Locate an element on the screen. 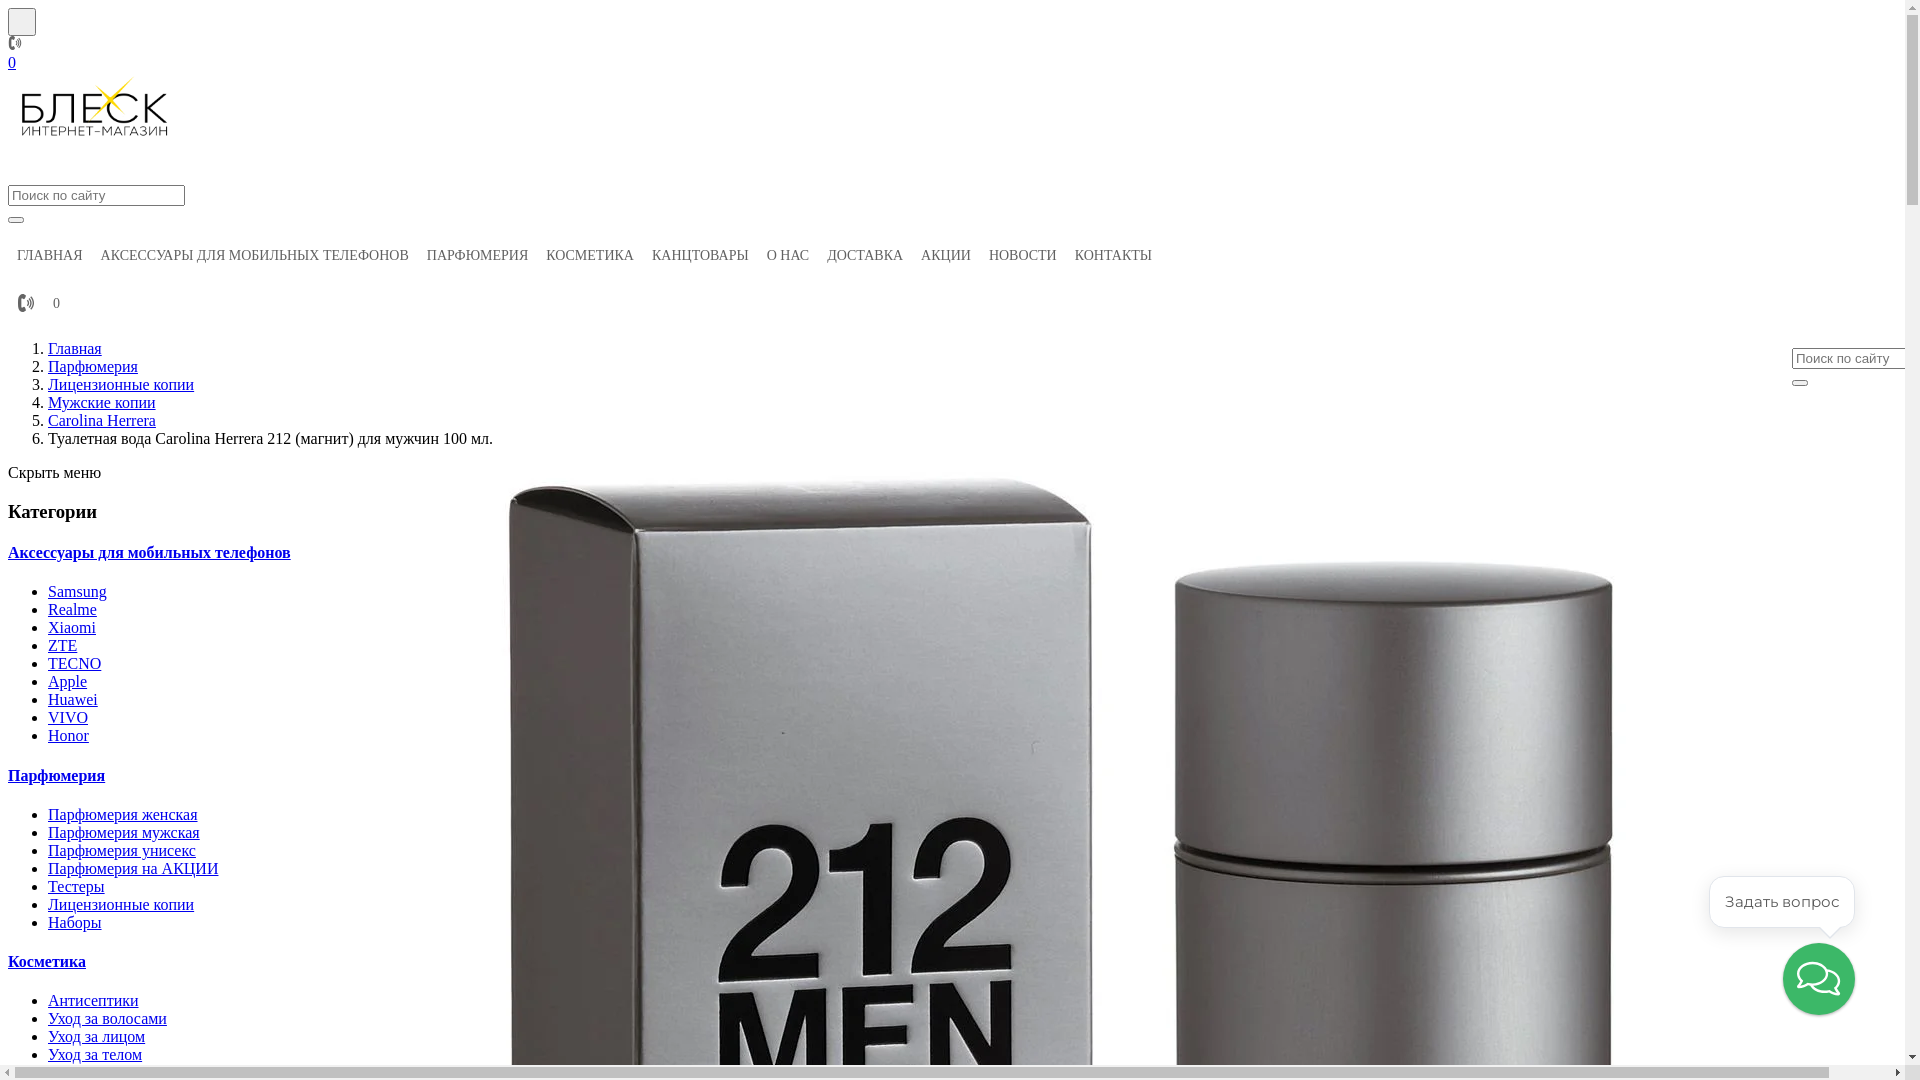 The height and width of the screenshot is (1080, 1920). Carolina Herrera is located at coordinates (102, 420).